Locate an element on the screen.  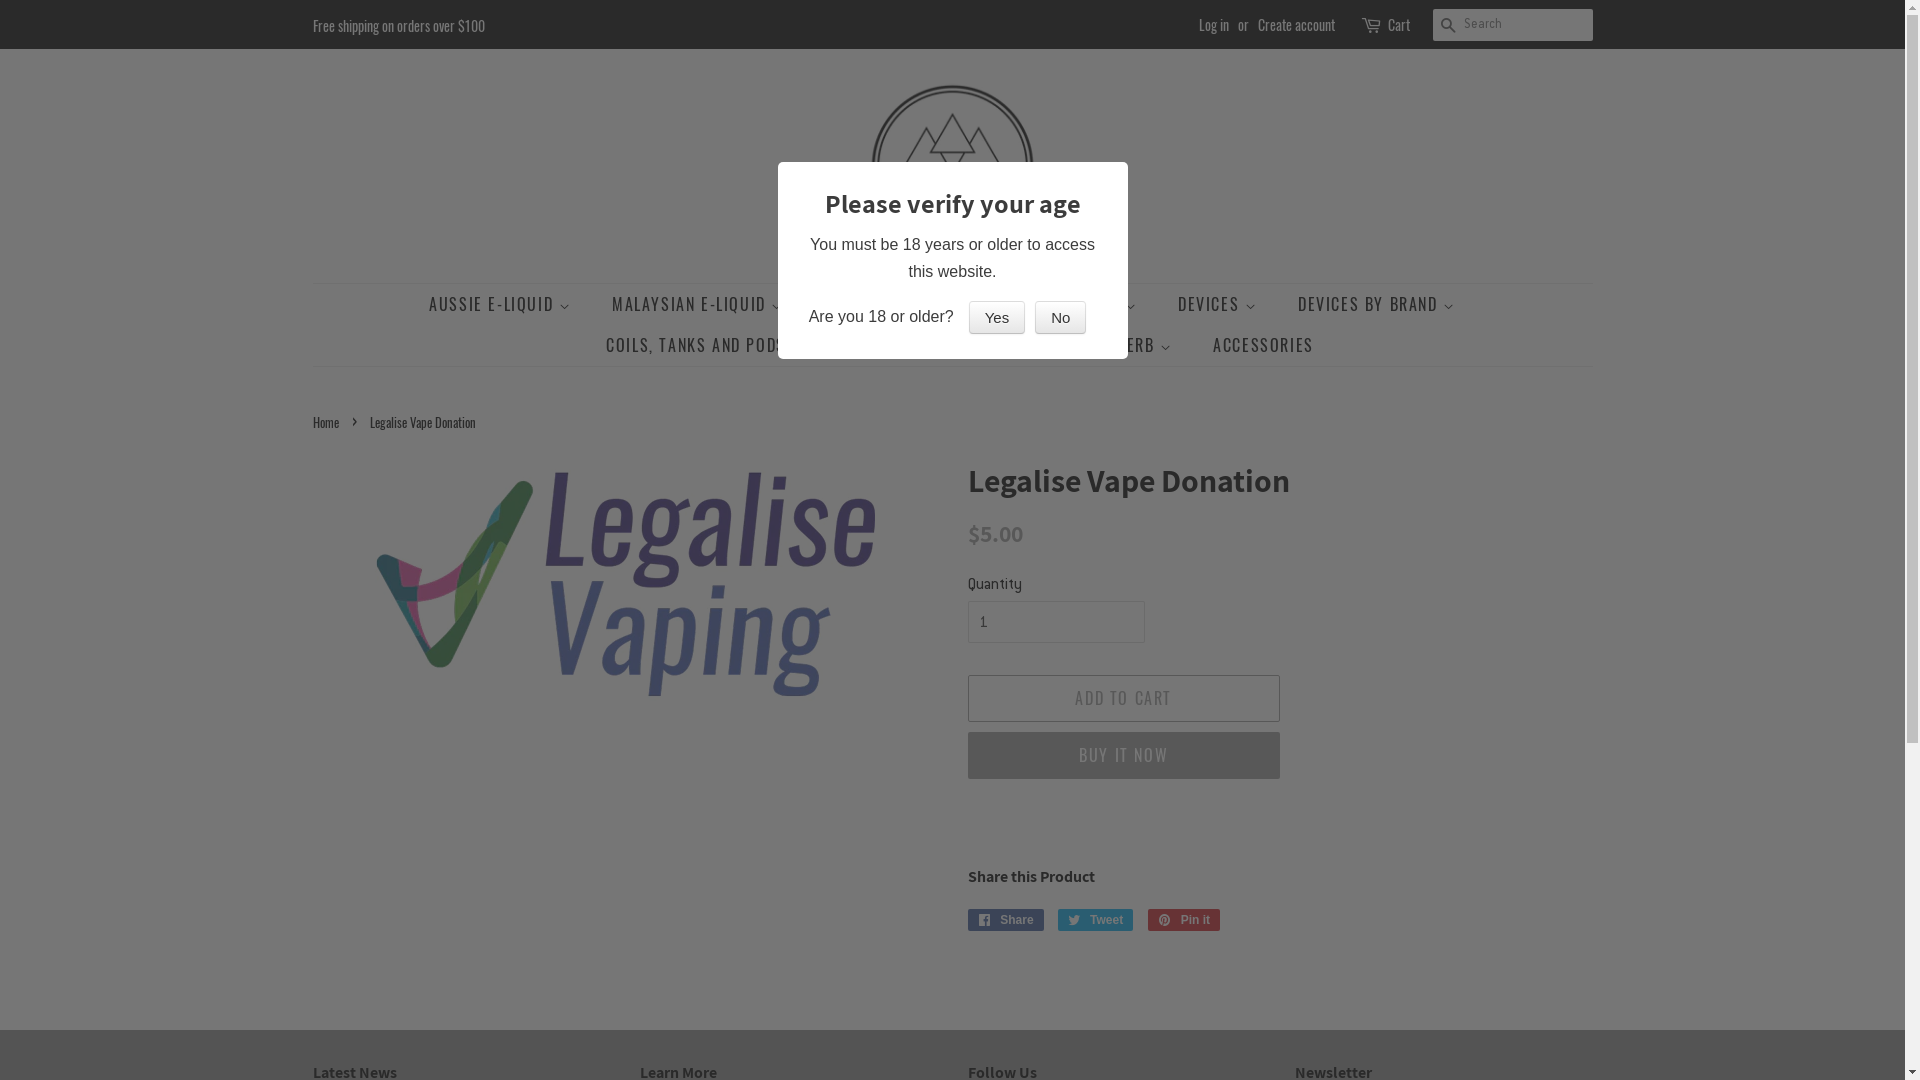
BATTERIES & CHARGERS is located at coordinates (946, 346).